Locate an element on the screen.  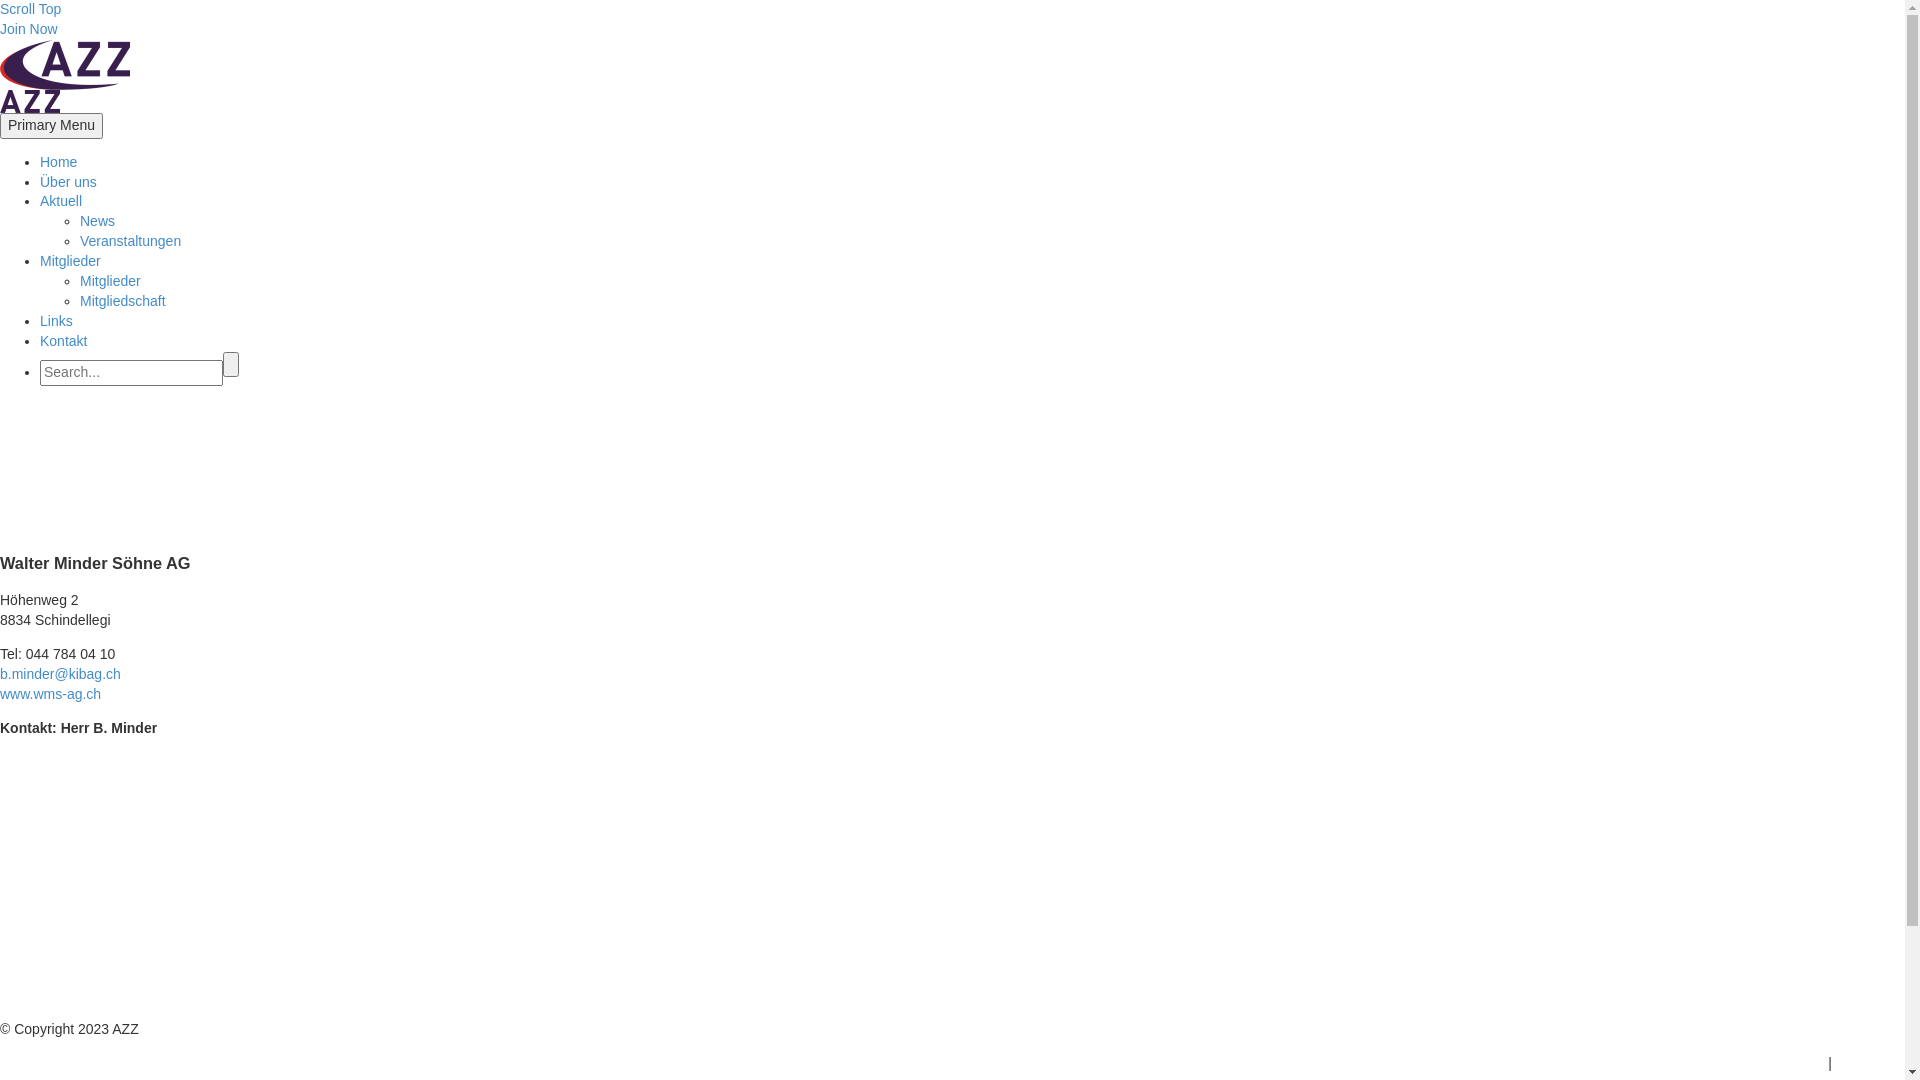
Home is located at coordinates (58, 162).